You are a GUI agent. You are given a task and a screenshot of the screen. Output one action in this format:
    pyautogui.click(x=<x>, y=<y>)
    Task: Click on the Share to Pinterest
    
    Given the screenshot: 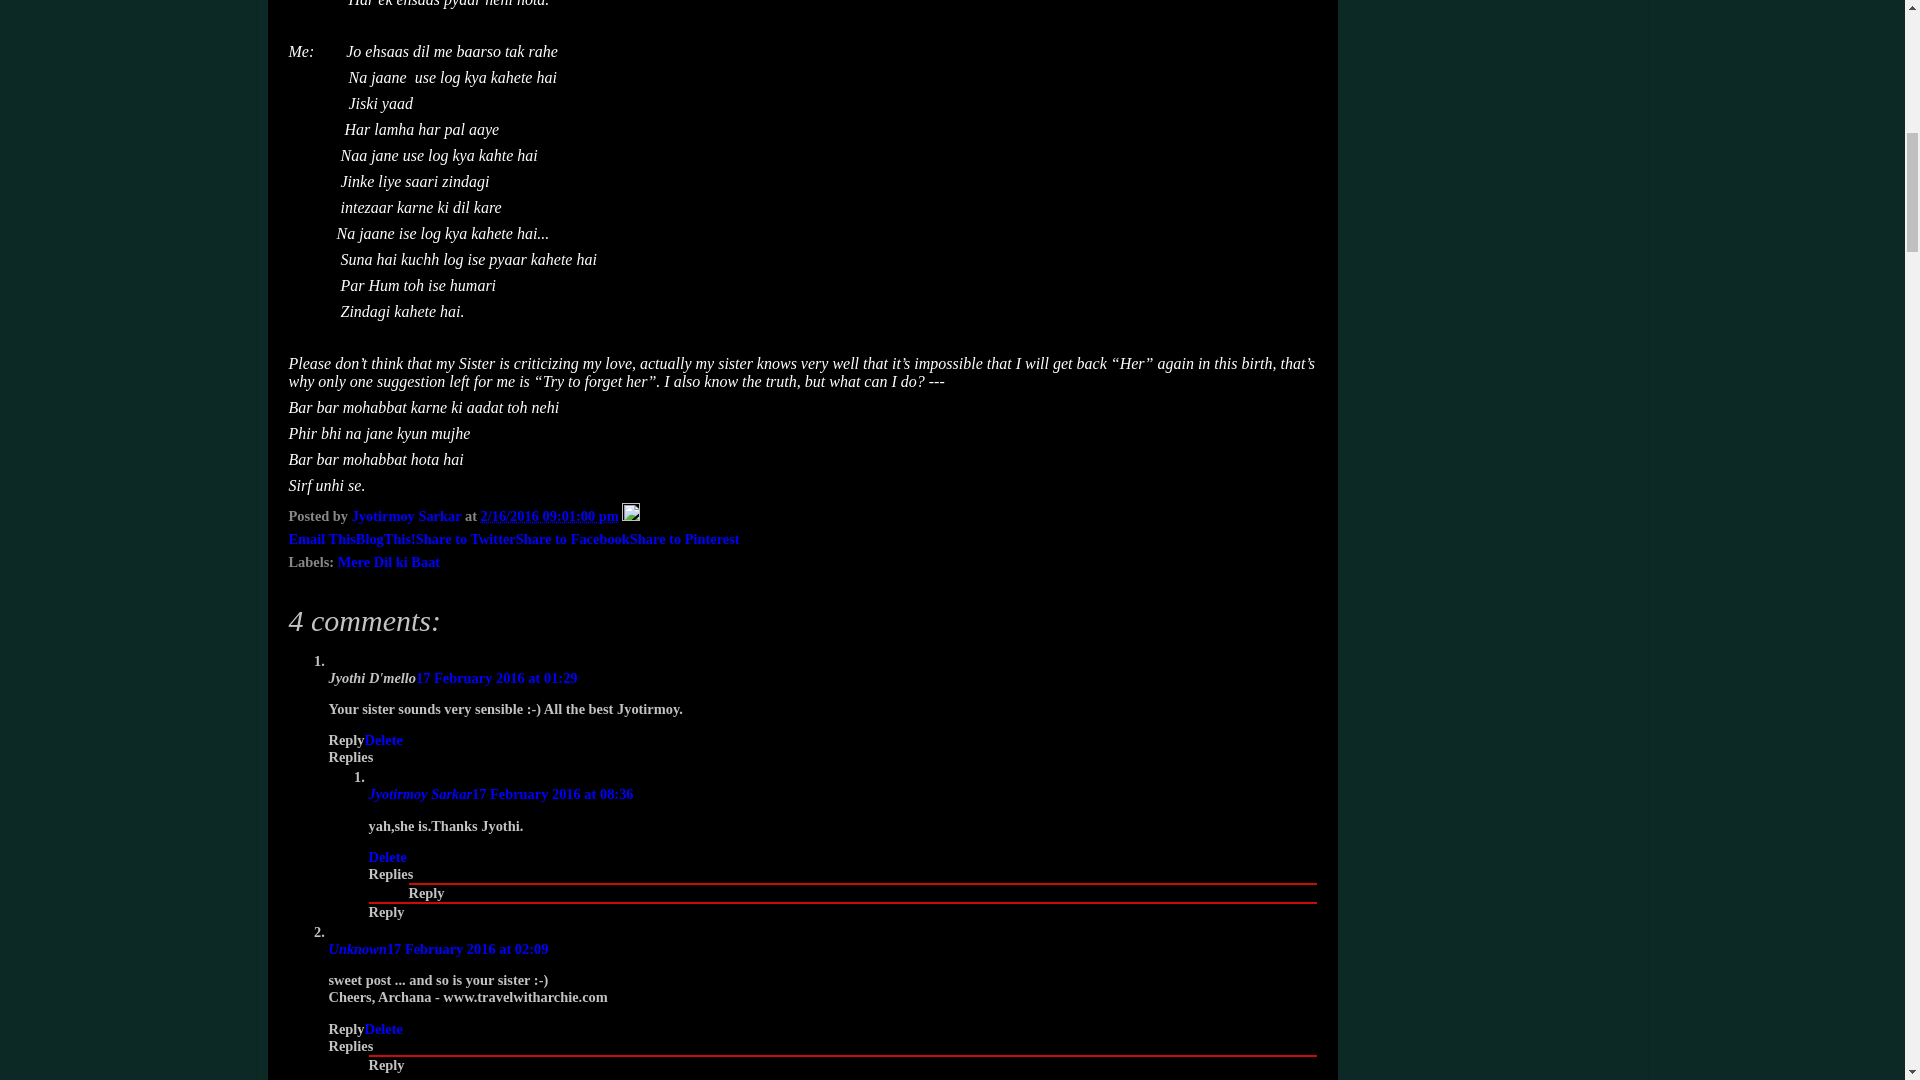 What is the action you would take?
    pyautogui.click(x=684, y=538)
    